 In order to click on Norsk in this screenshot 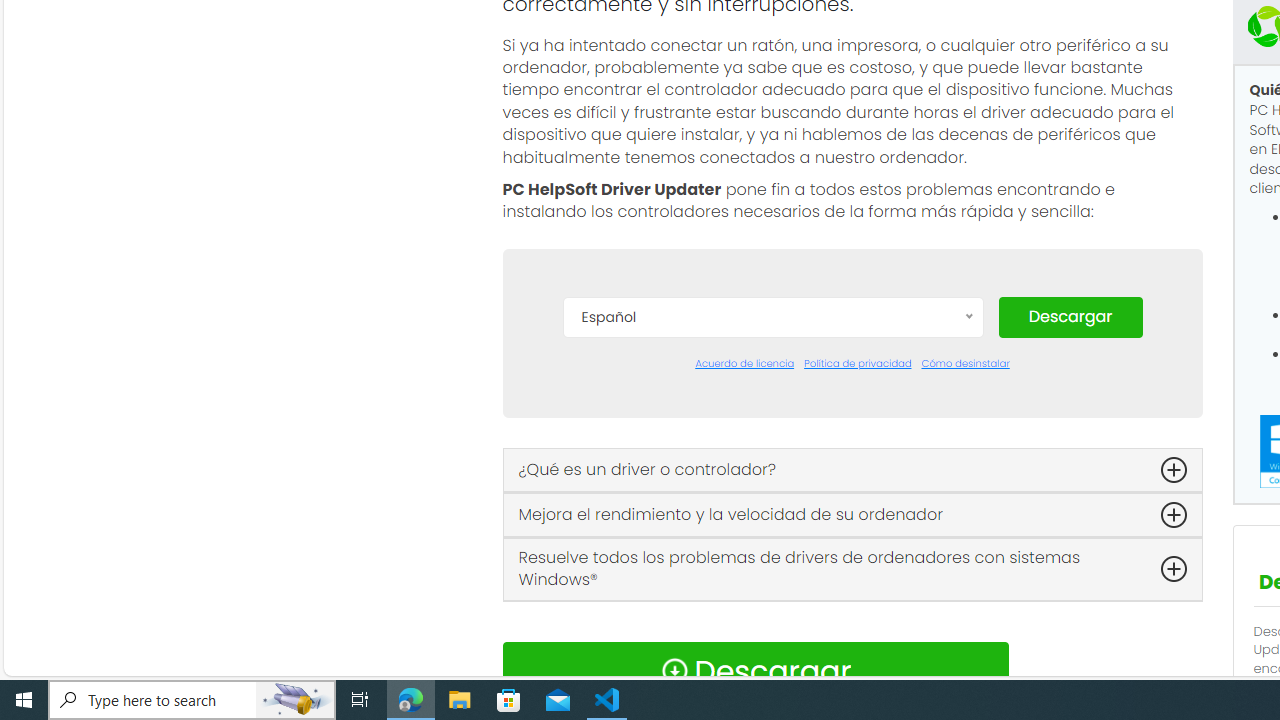, I will do `click(772, 652)`.